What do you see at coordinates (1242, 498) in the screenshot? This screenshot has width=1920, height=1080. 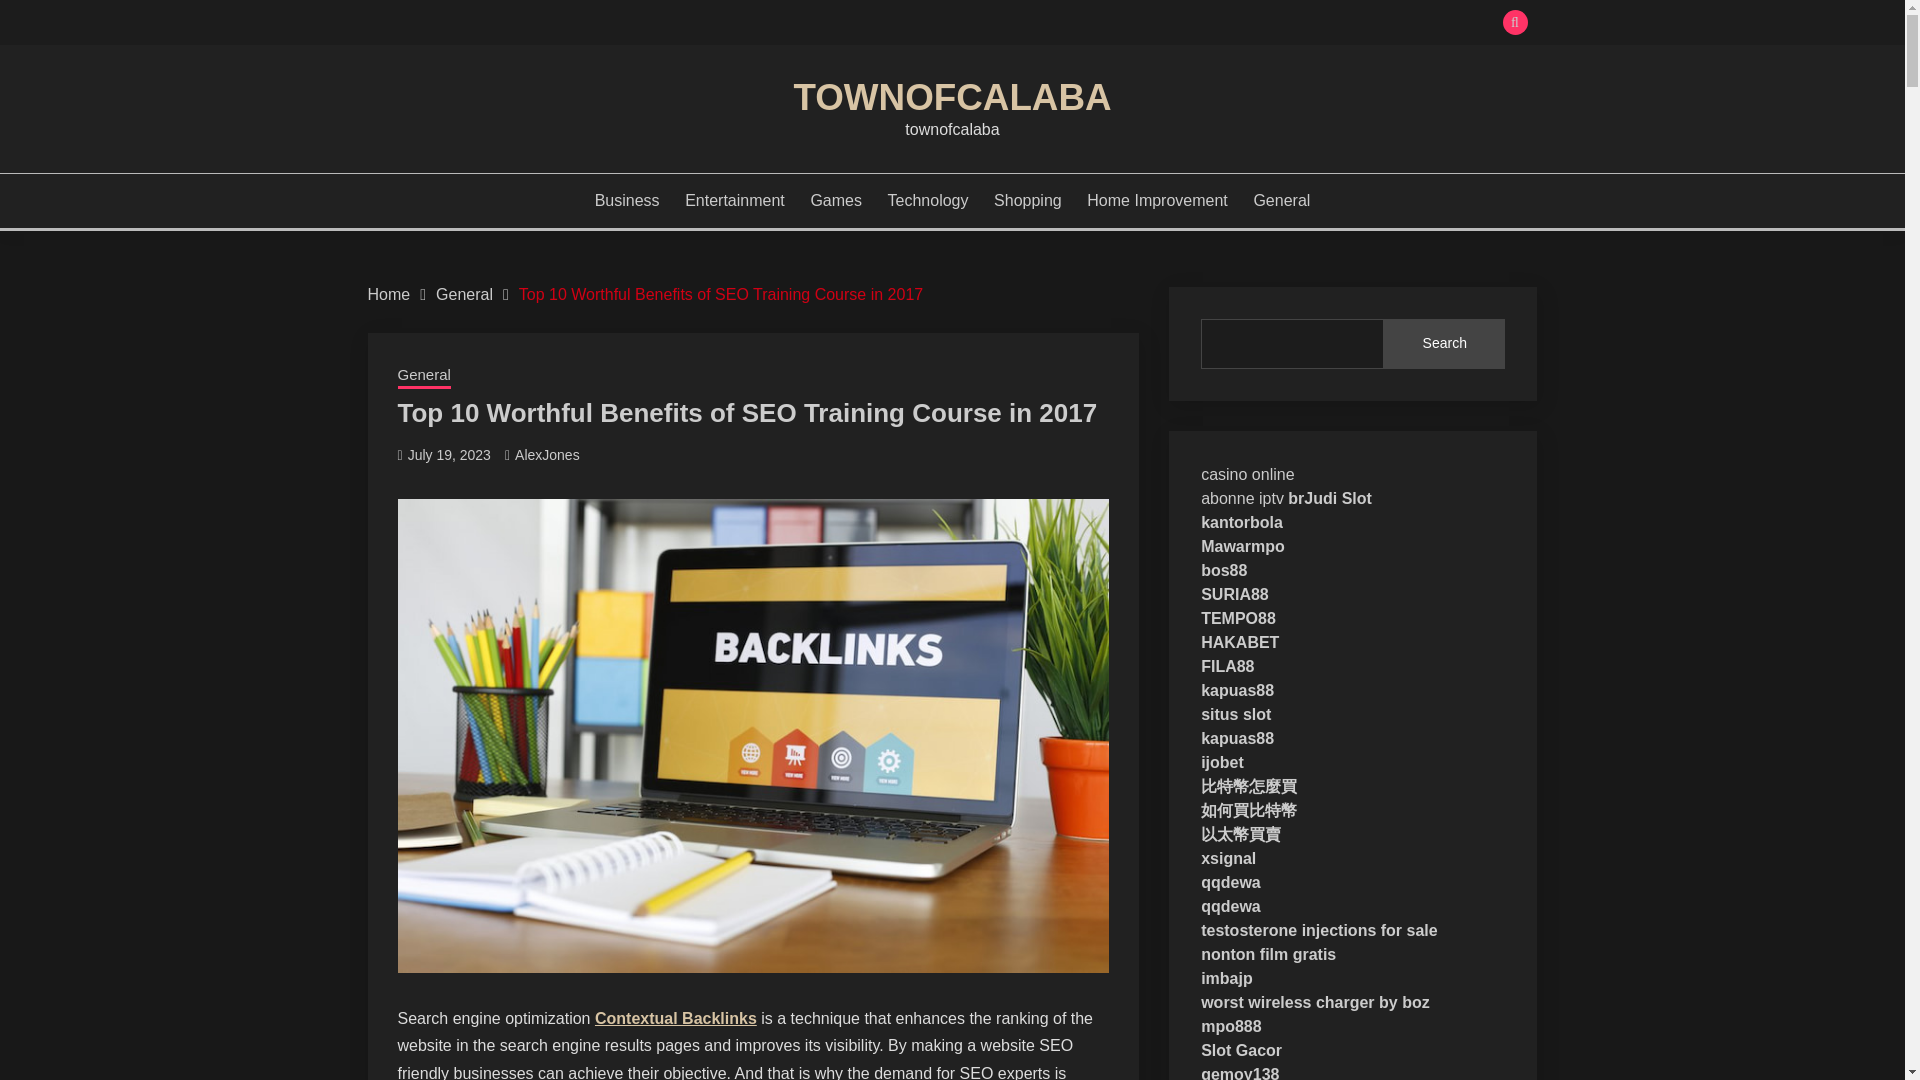 I see `abonne iptv` at bounding box center [1242, 498].